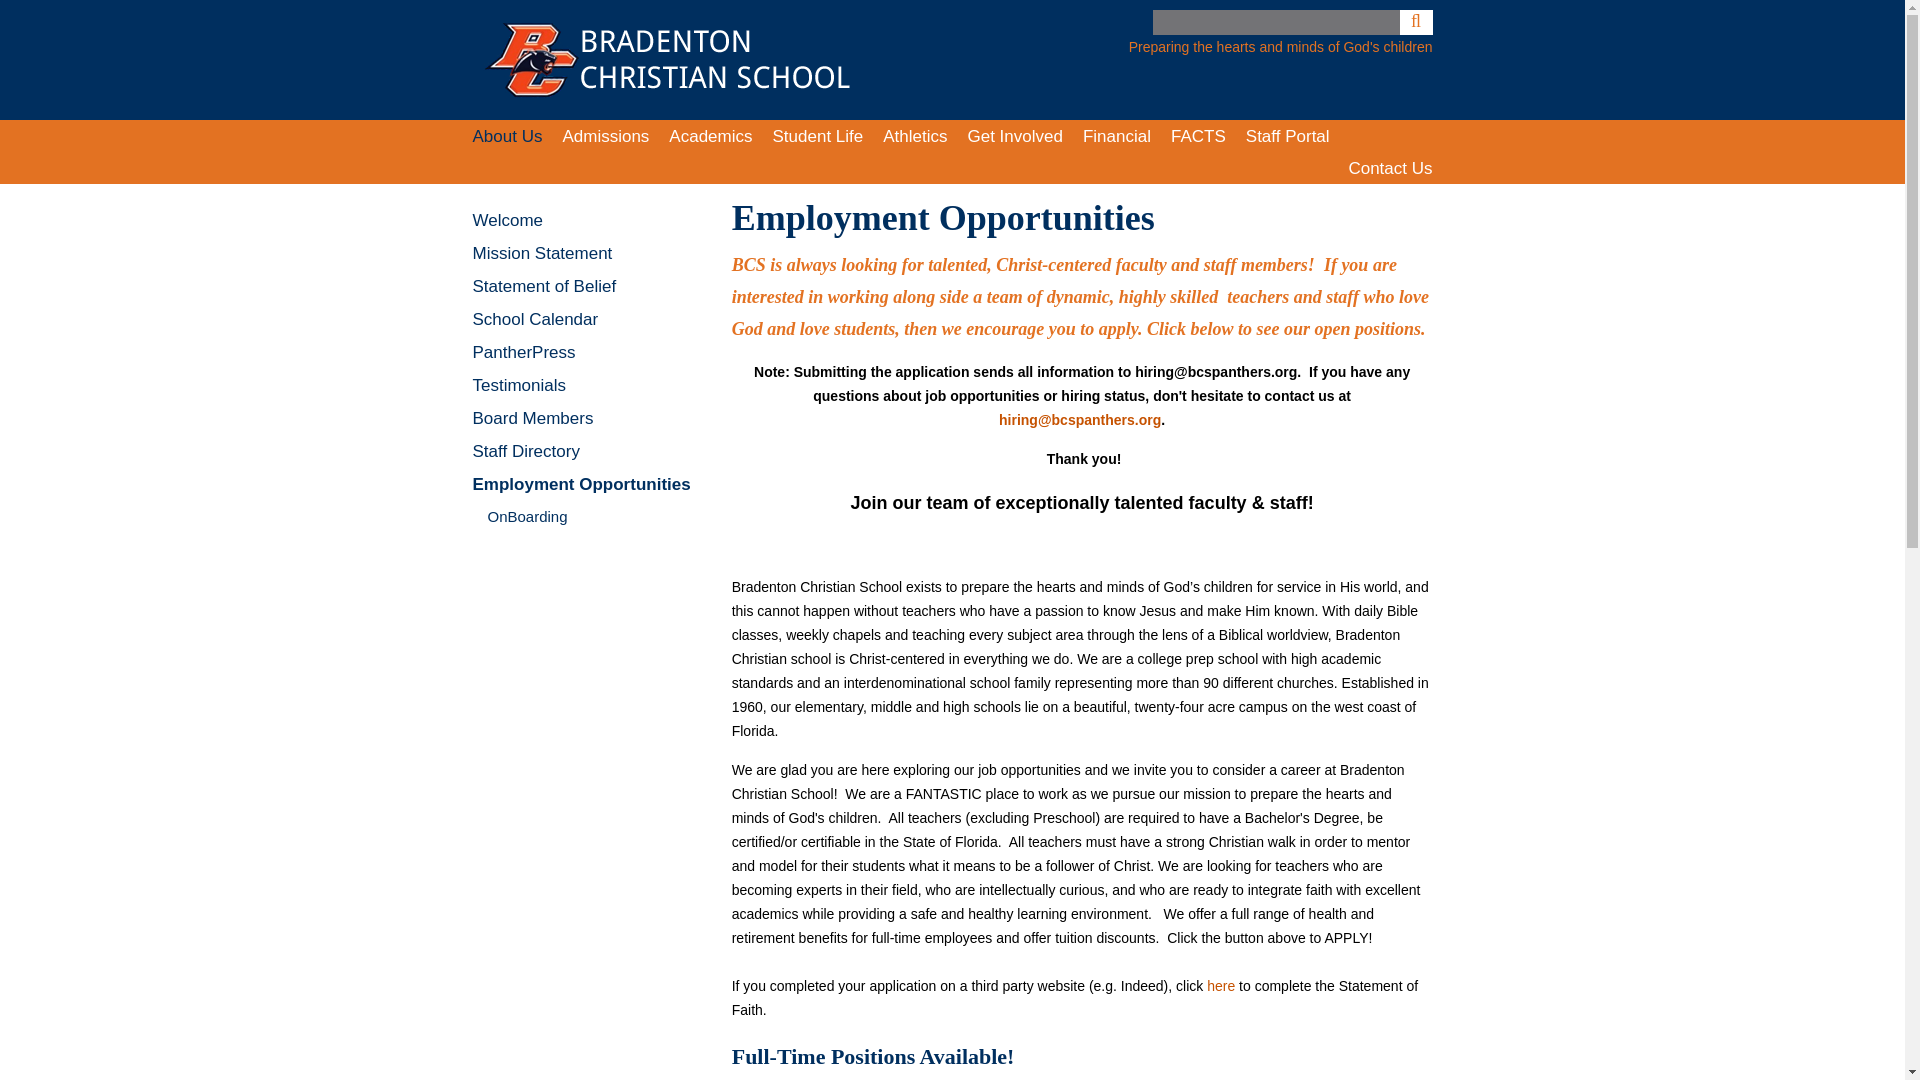  I want to click on Admissions, so click(605, 136).